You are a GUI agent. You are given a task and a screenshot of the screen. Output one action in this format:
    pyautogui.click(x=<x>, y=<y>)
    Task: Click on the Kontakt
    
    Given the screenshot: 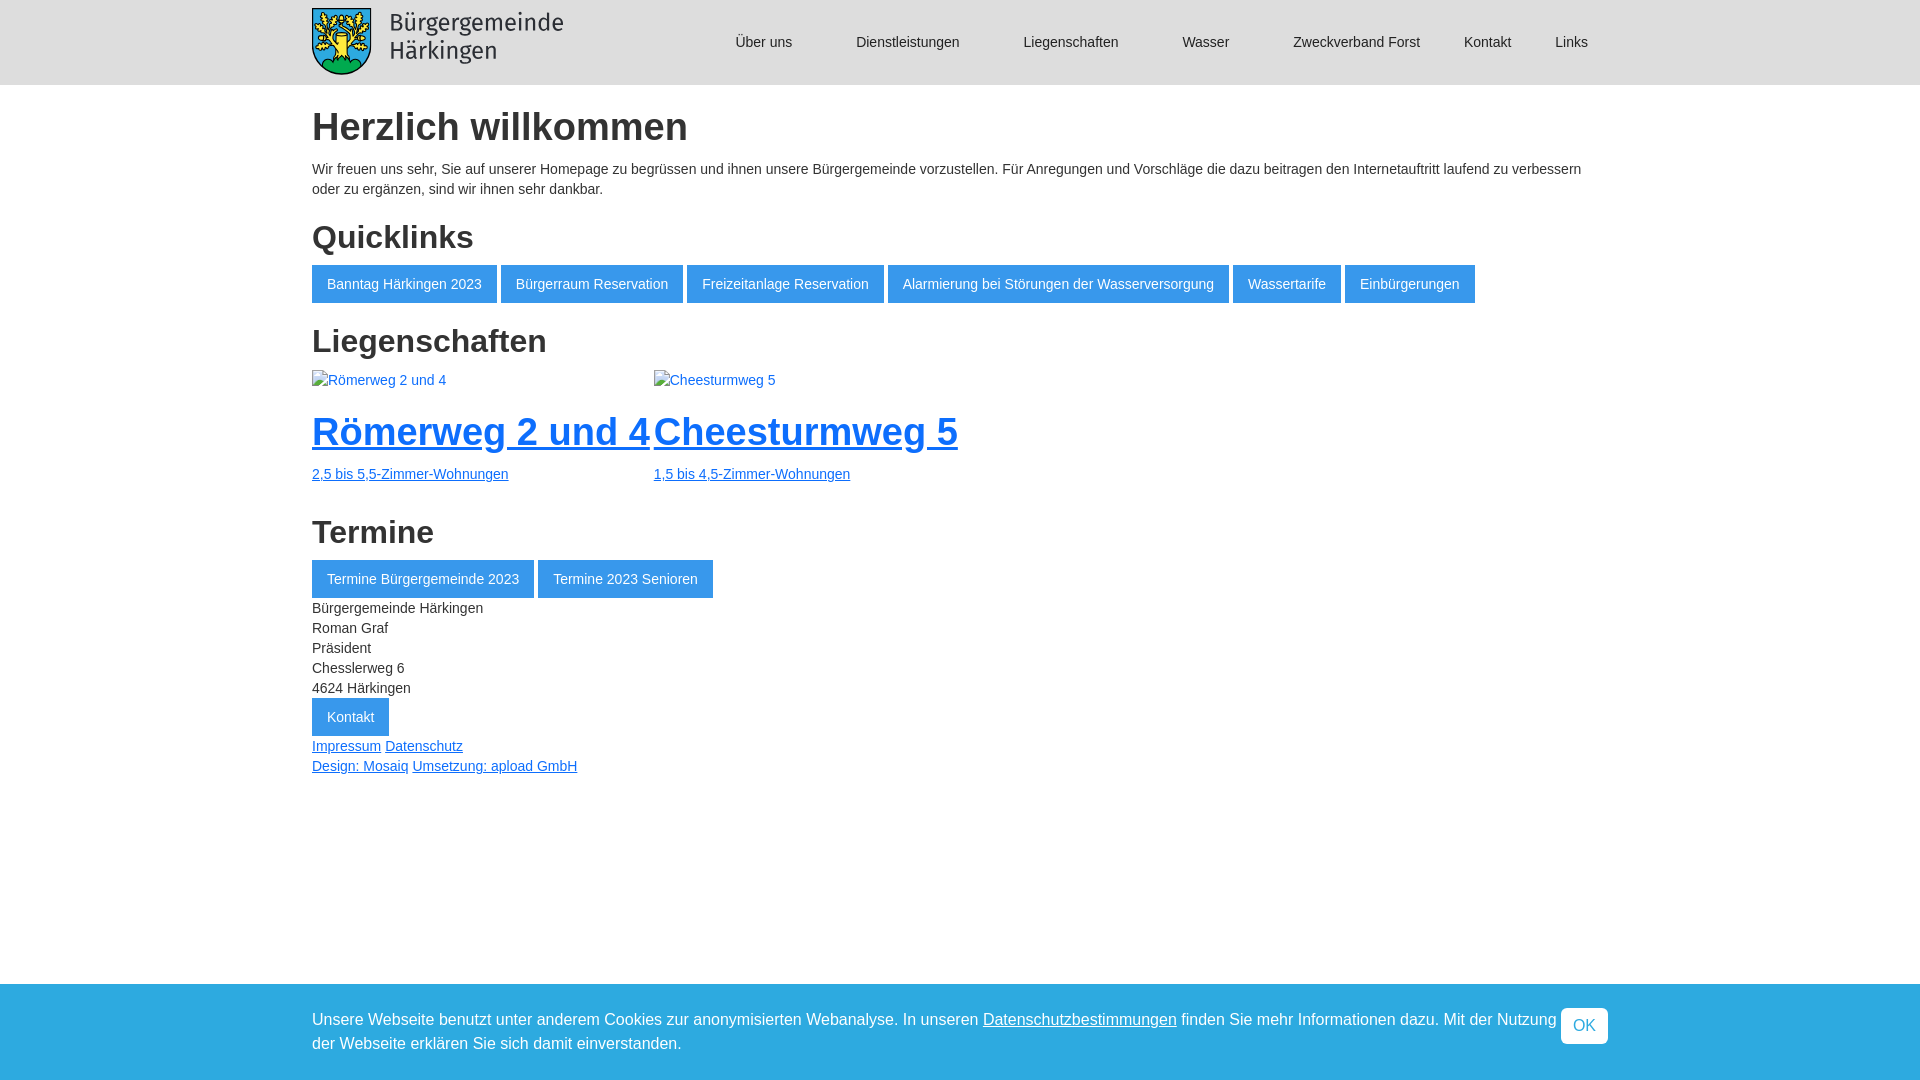 What is the action you would take?
    pyautogui.click(x=350, y=717)
    